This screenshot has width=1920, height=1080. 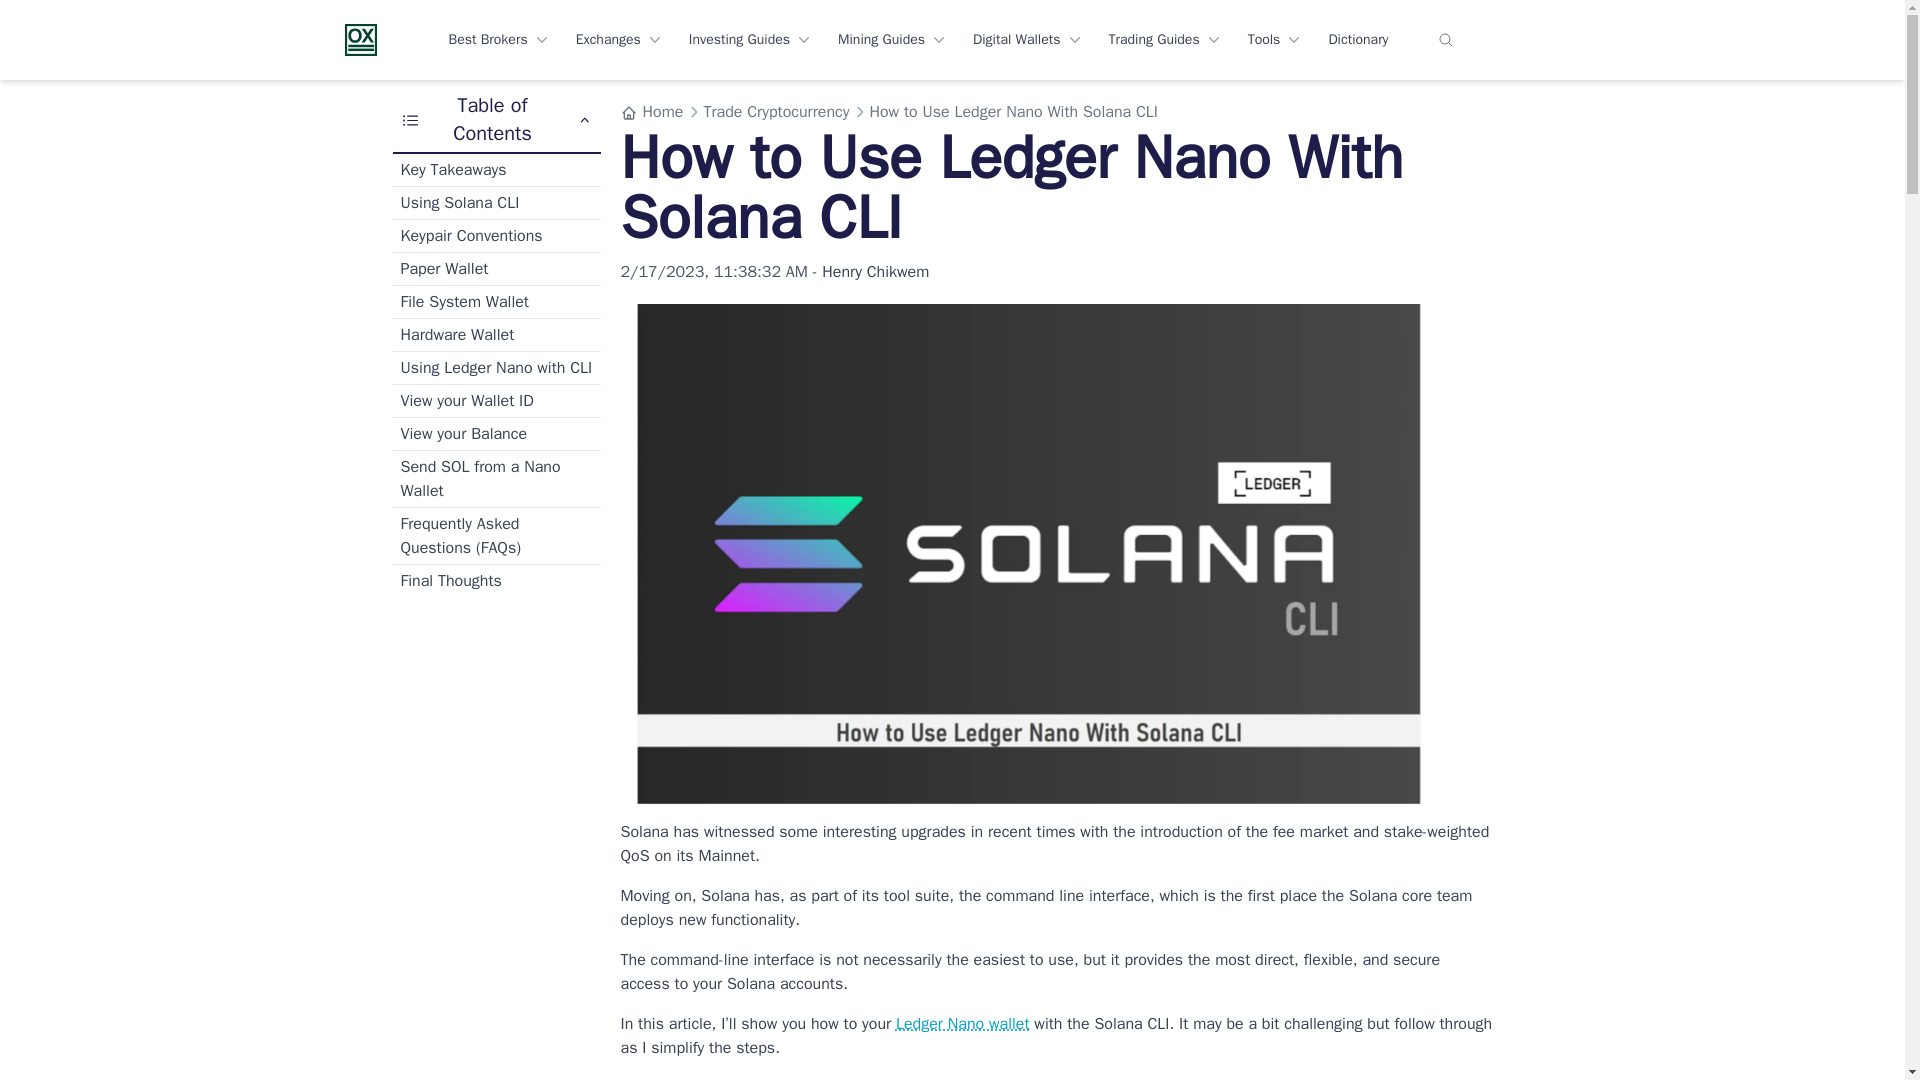 I want to click on Digital Wallets, so click(x=1028, y=40).